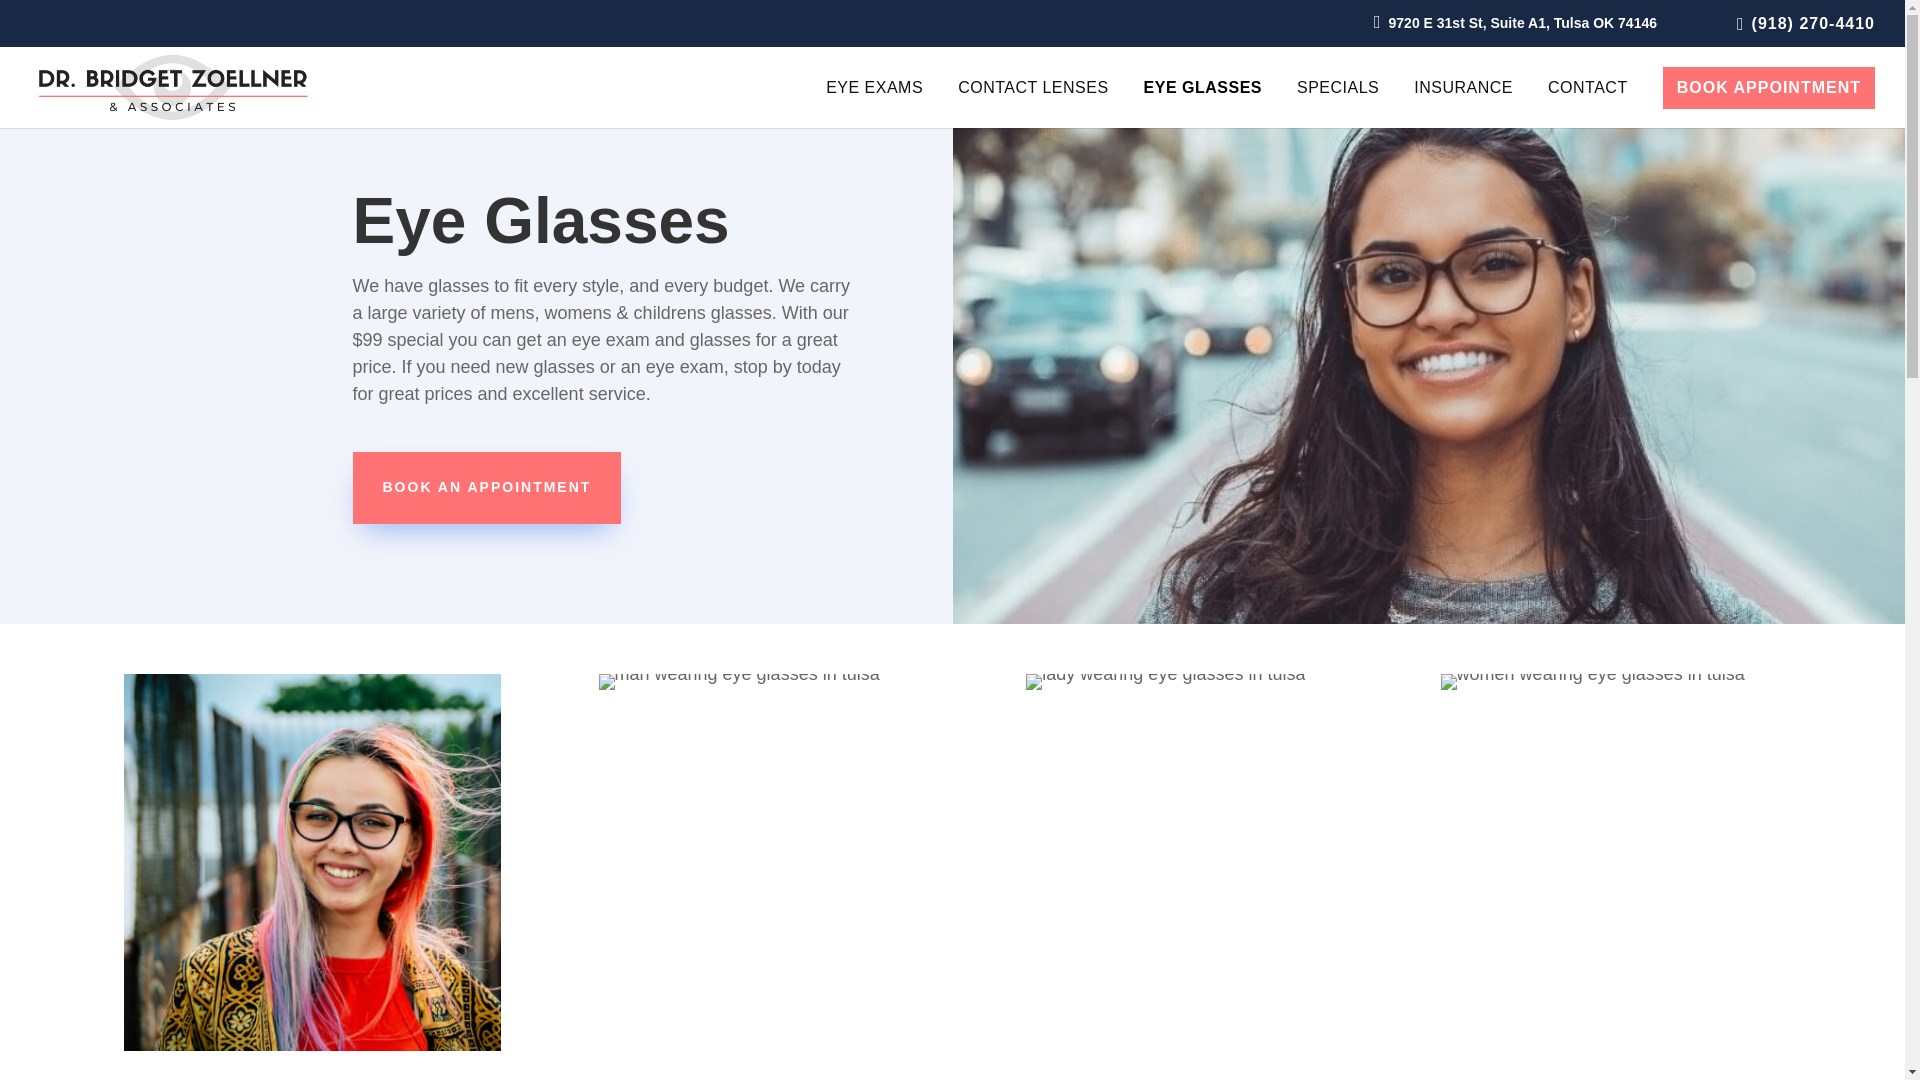  What do you see at coordinates (1462, 104) in the screenshot?
I see `INSURANCE` at bounding box center [1462, 104].